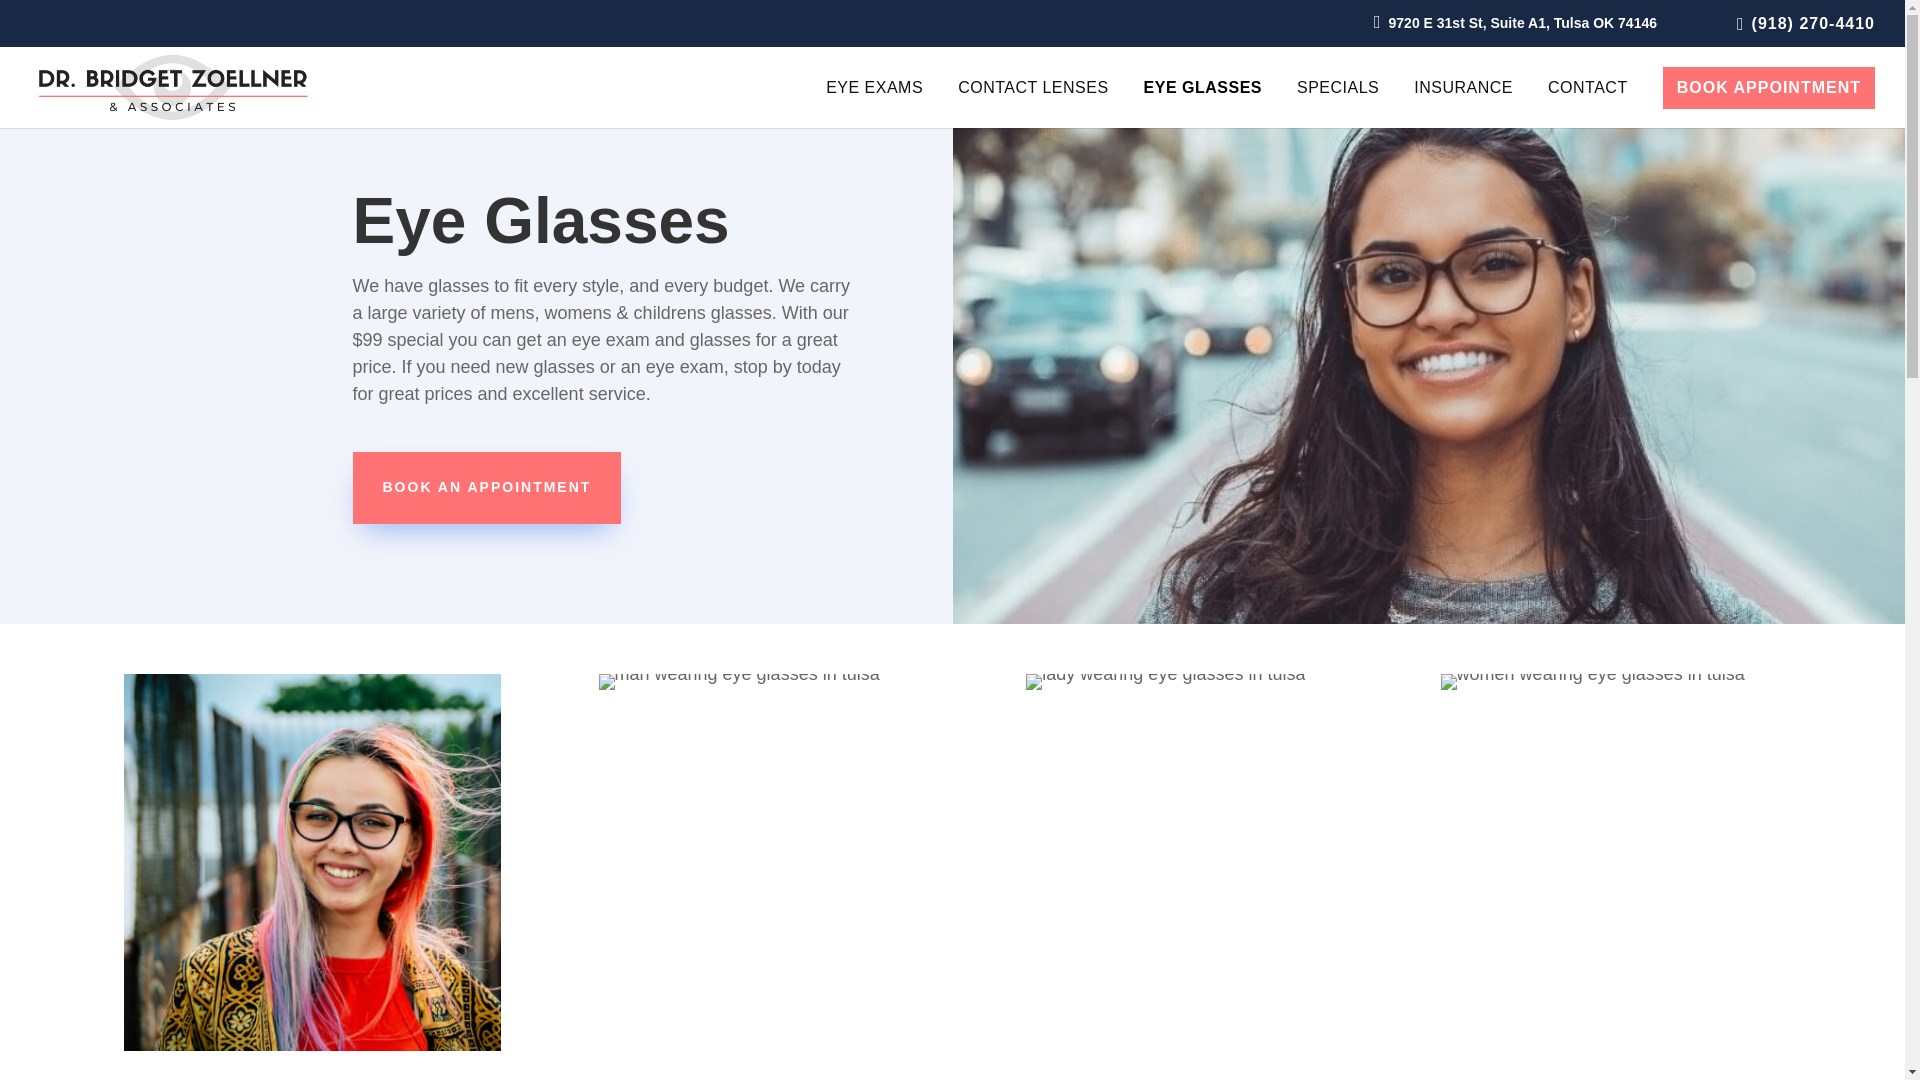  What do you see at coordinates (1462, 104) in the screenshot?
I see `INSURANCE` at bounding box center [1462, 104].